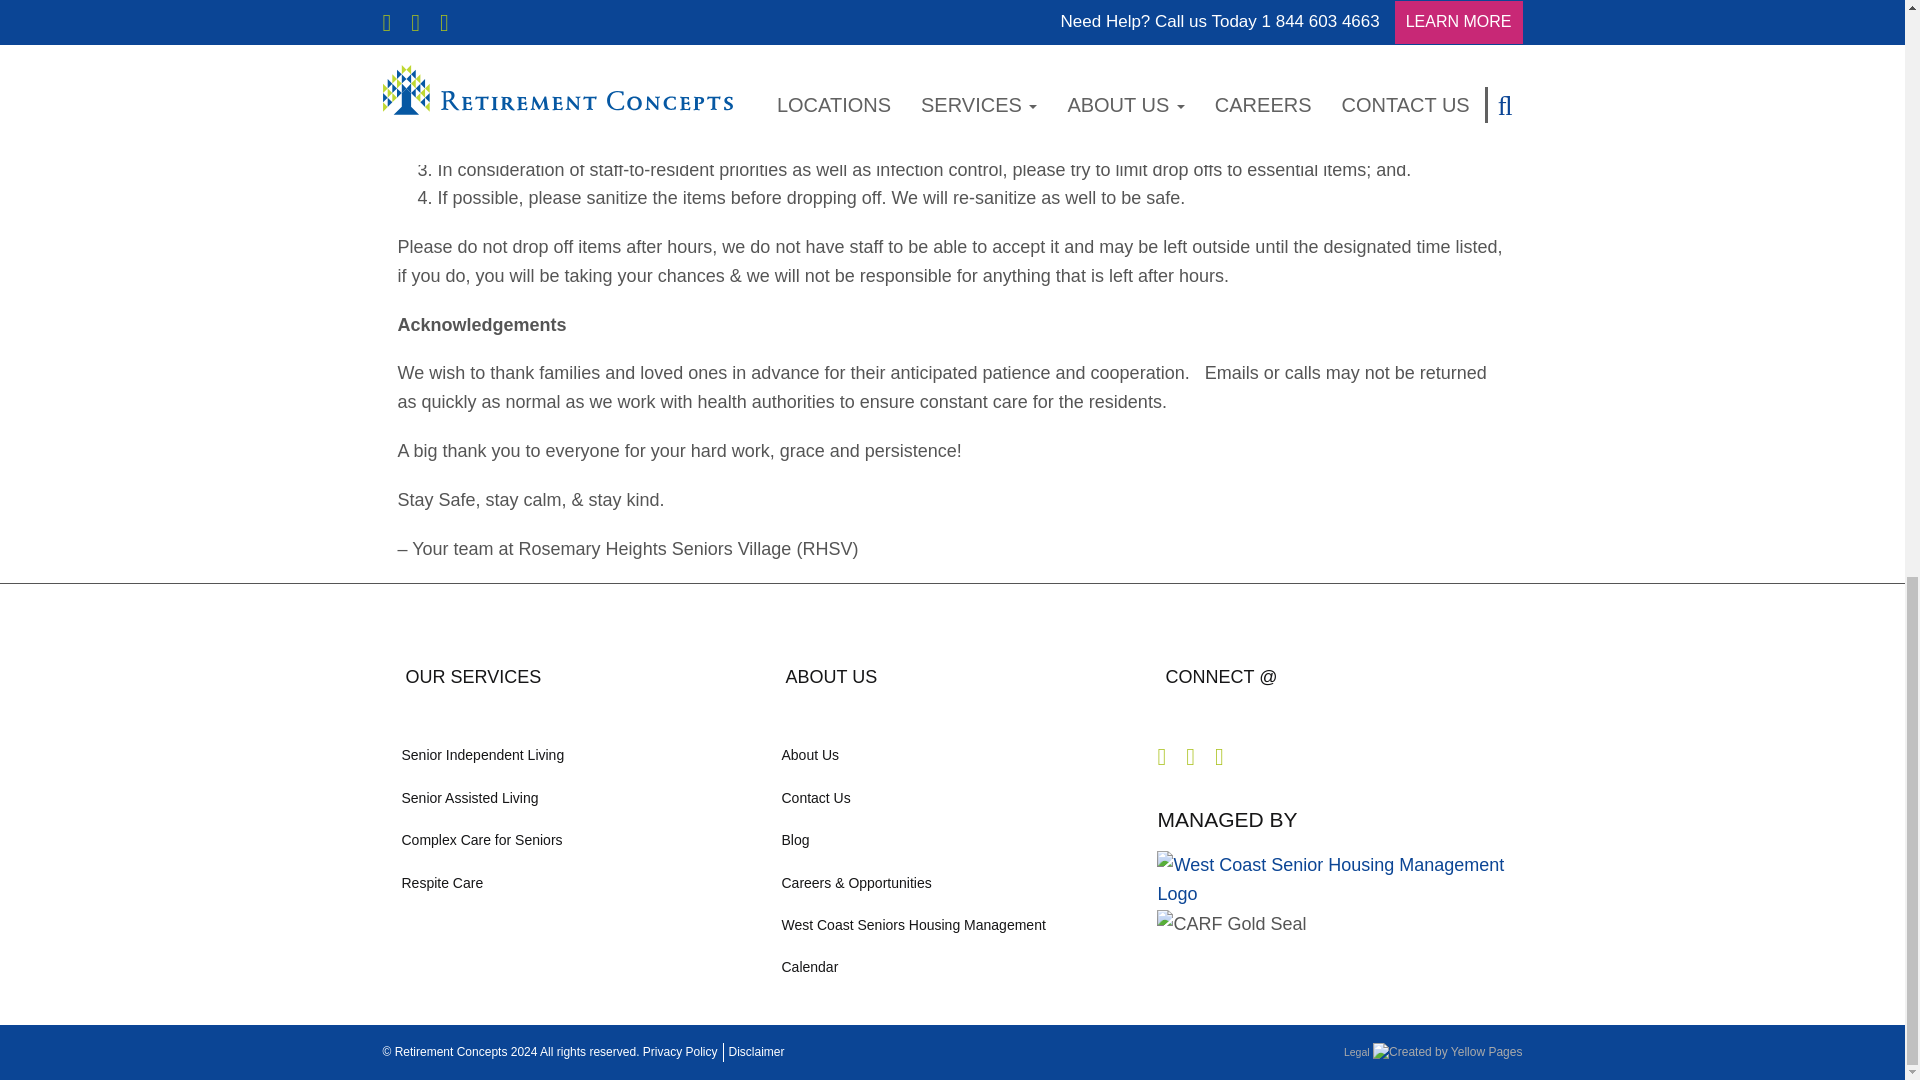 The image size is (1920, 1080). I want to click on Contact Us, so click(952, 797).